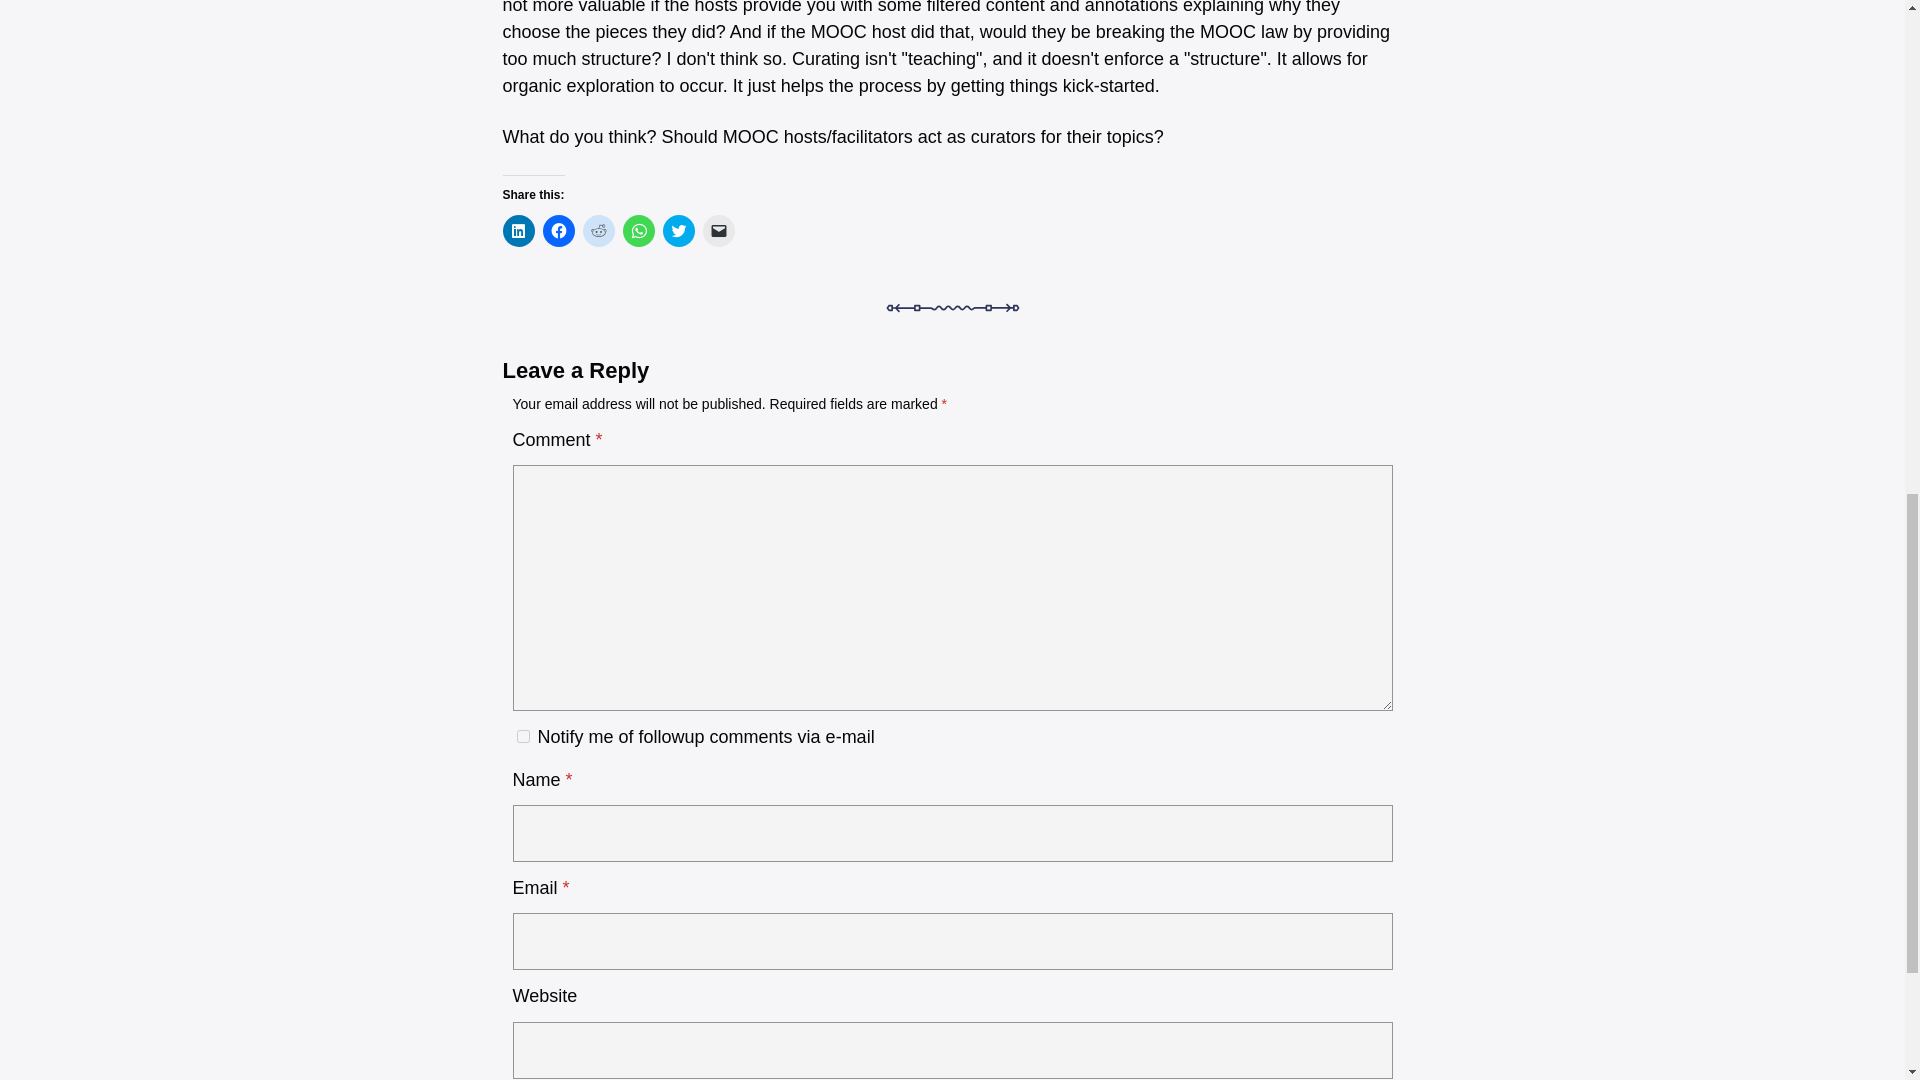 This screenshot has height=1080, width=1920. What do you see at coordinates (558, 230) in the screenshot?
I see `Click to share on Facebook` at bounding box center [558, 230].